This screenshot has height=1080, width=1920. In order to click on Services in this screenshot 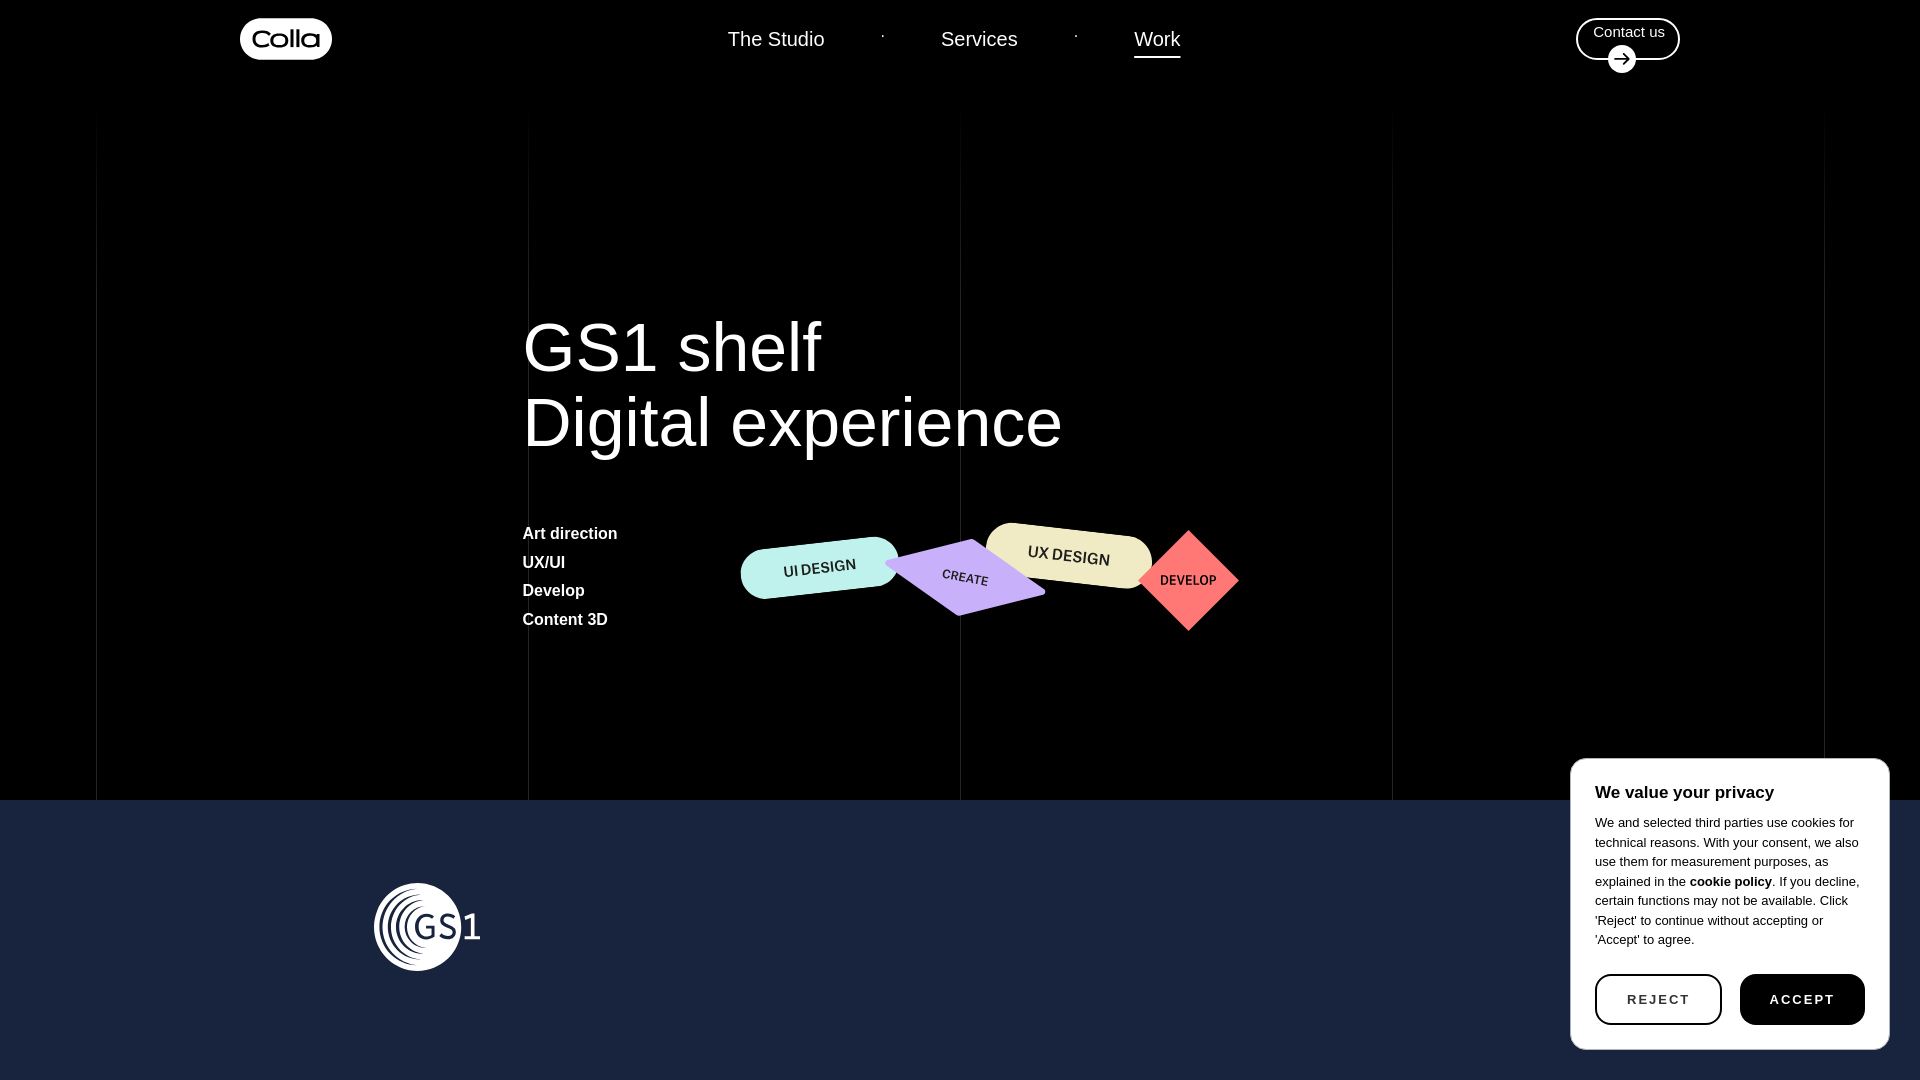, I will do `click(978, 38)`.